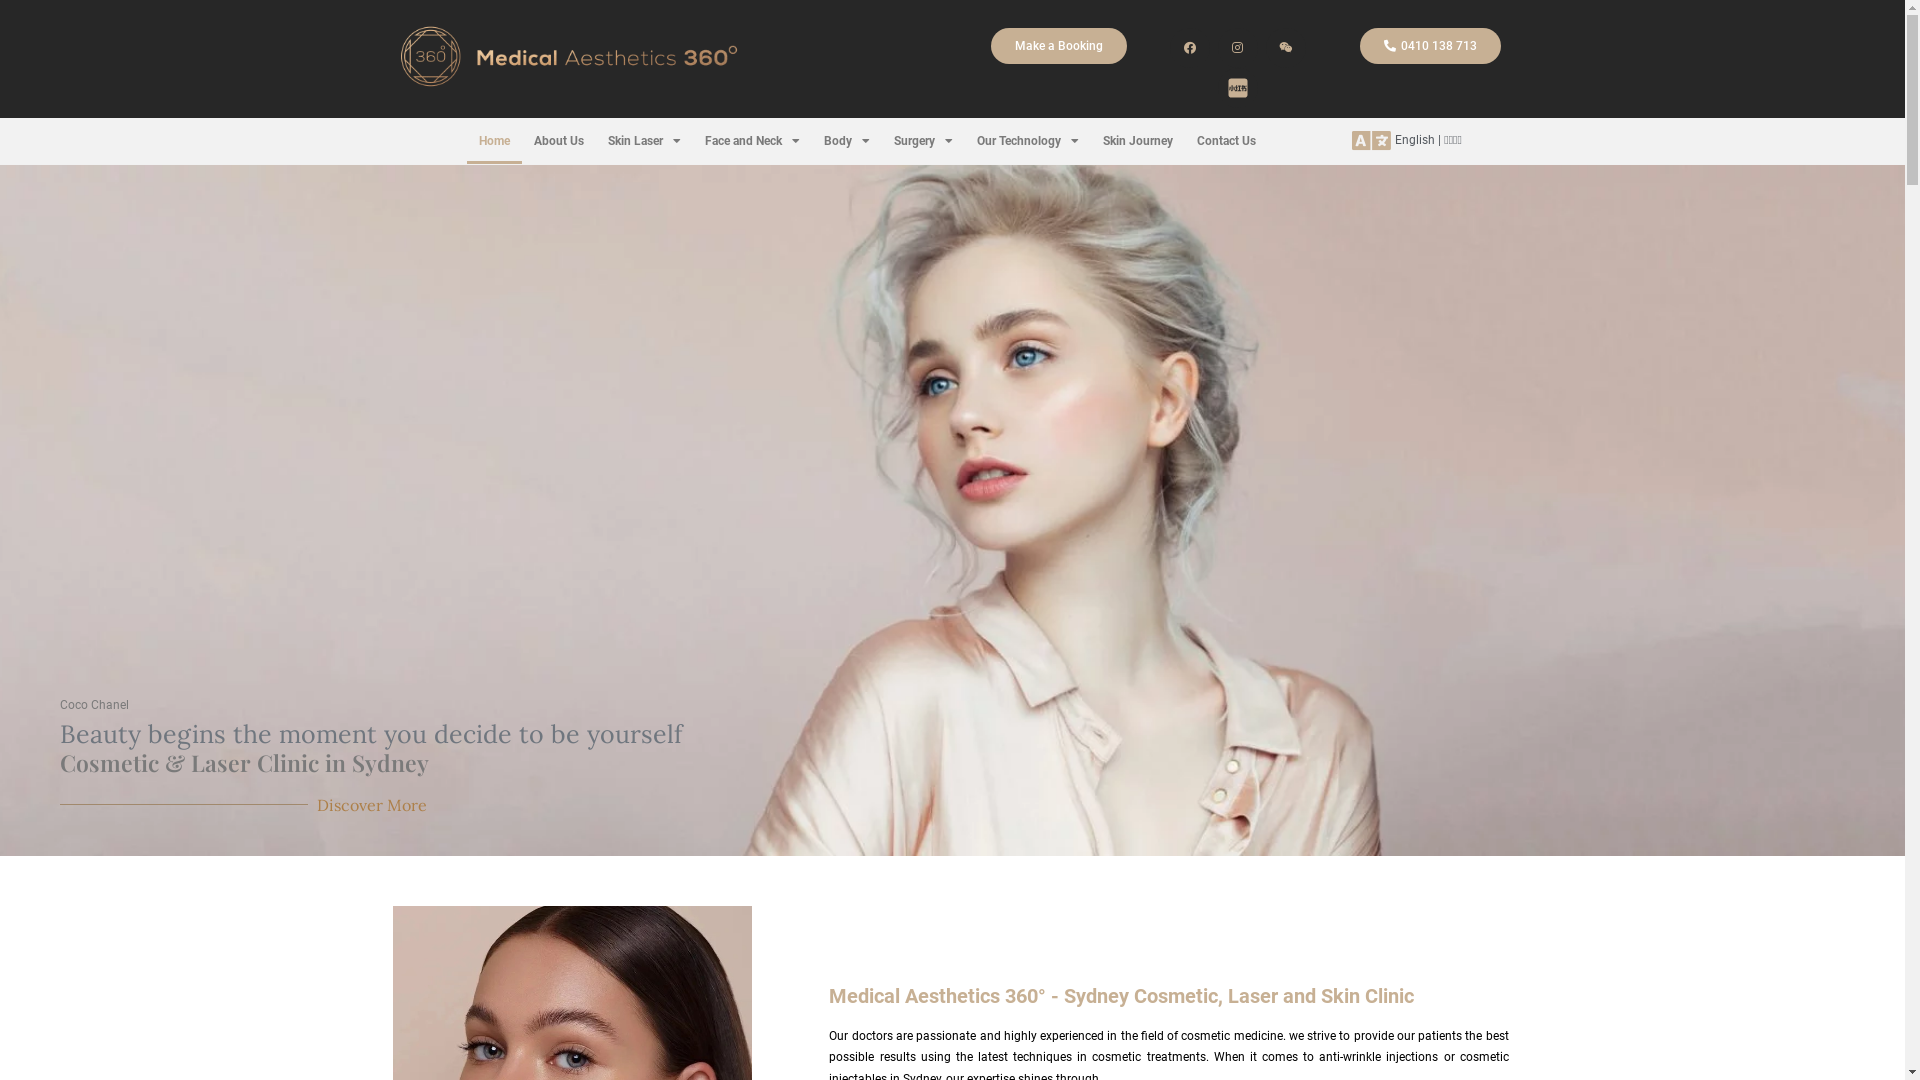  What do you see at coordinates (1137, 141) in the screenshot?
I see `Skin Journey` at bounding box center [1137, 141].